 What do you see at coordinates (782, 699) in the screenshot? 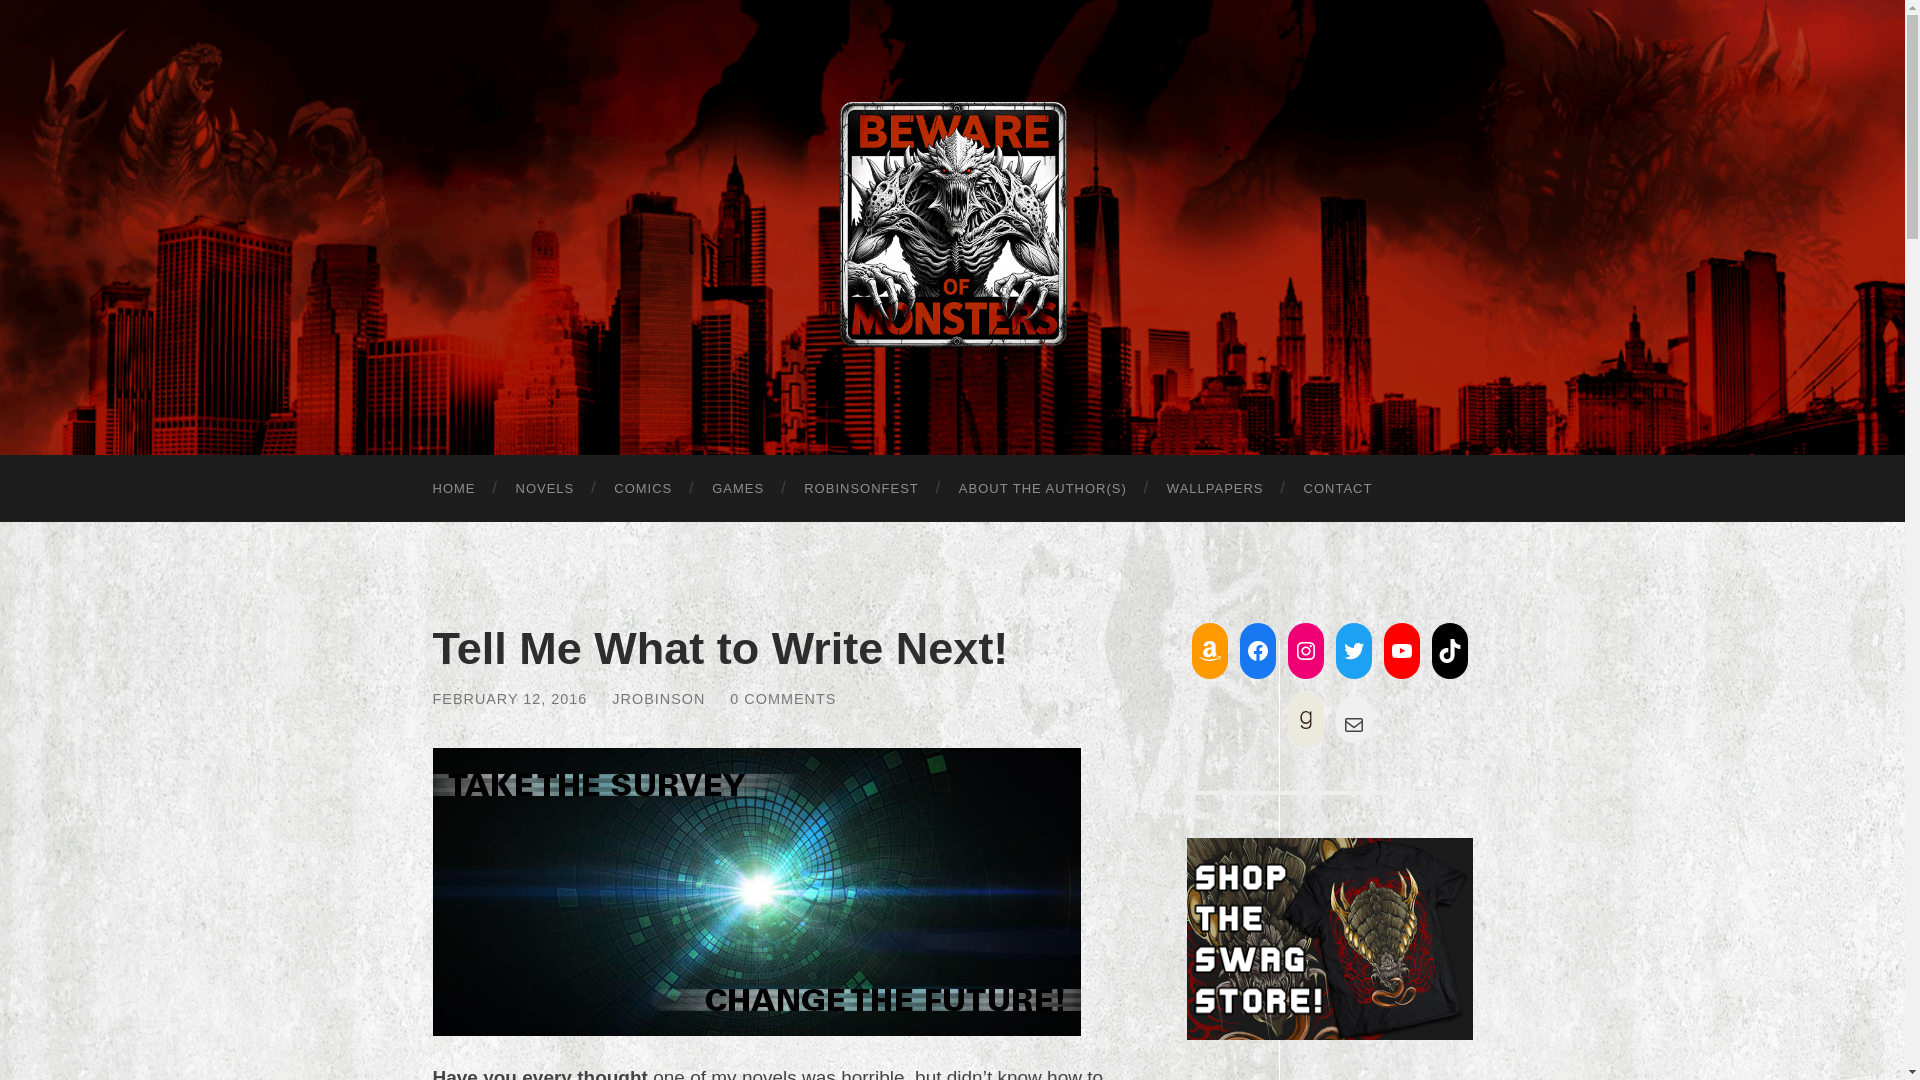
I see `0 COMMENTS` at bounding box center [782, 699].